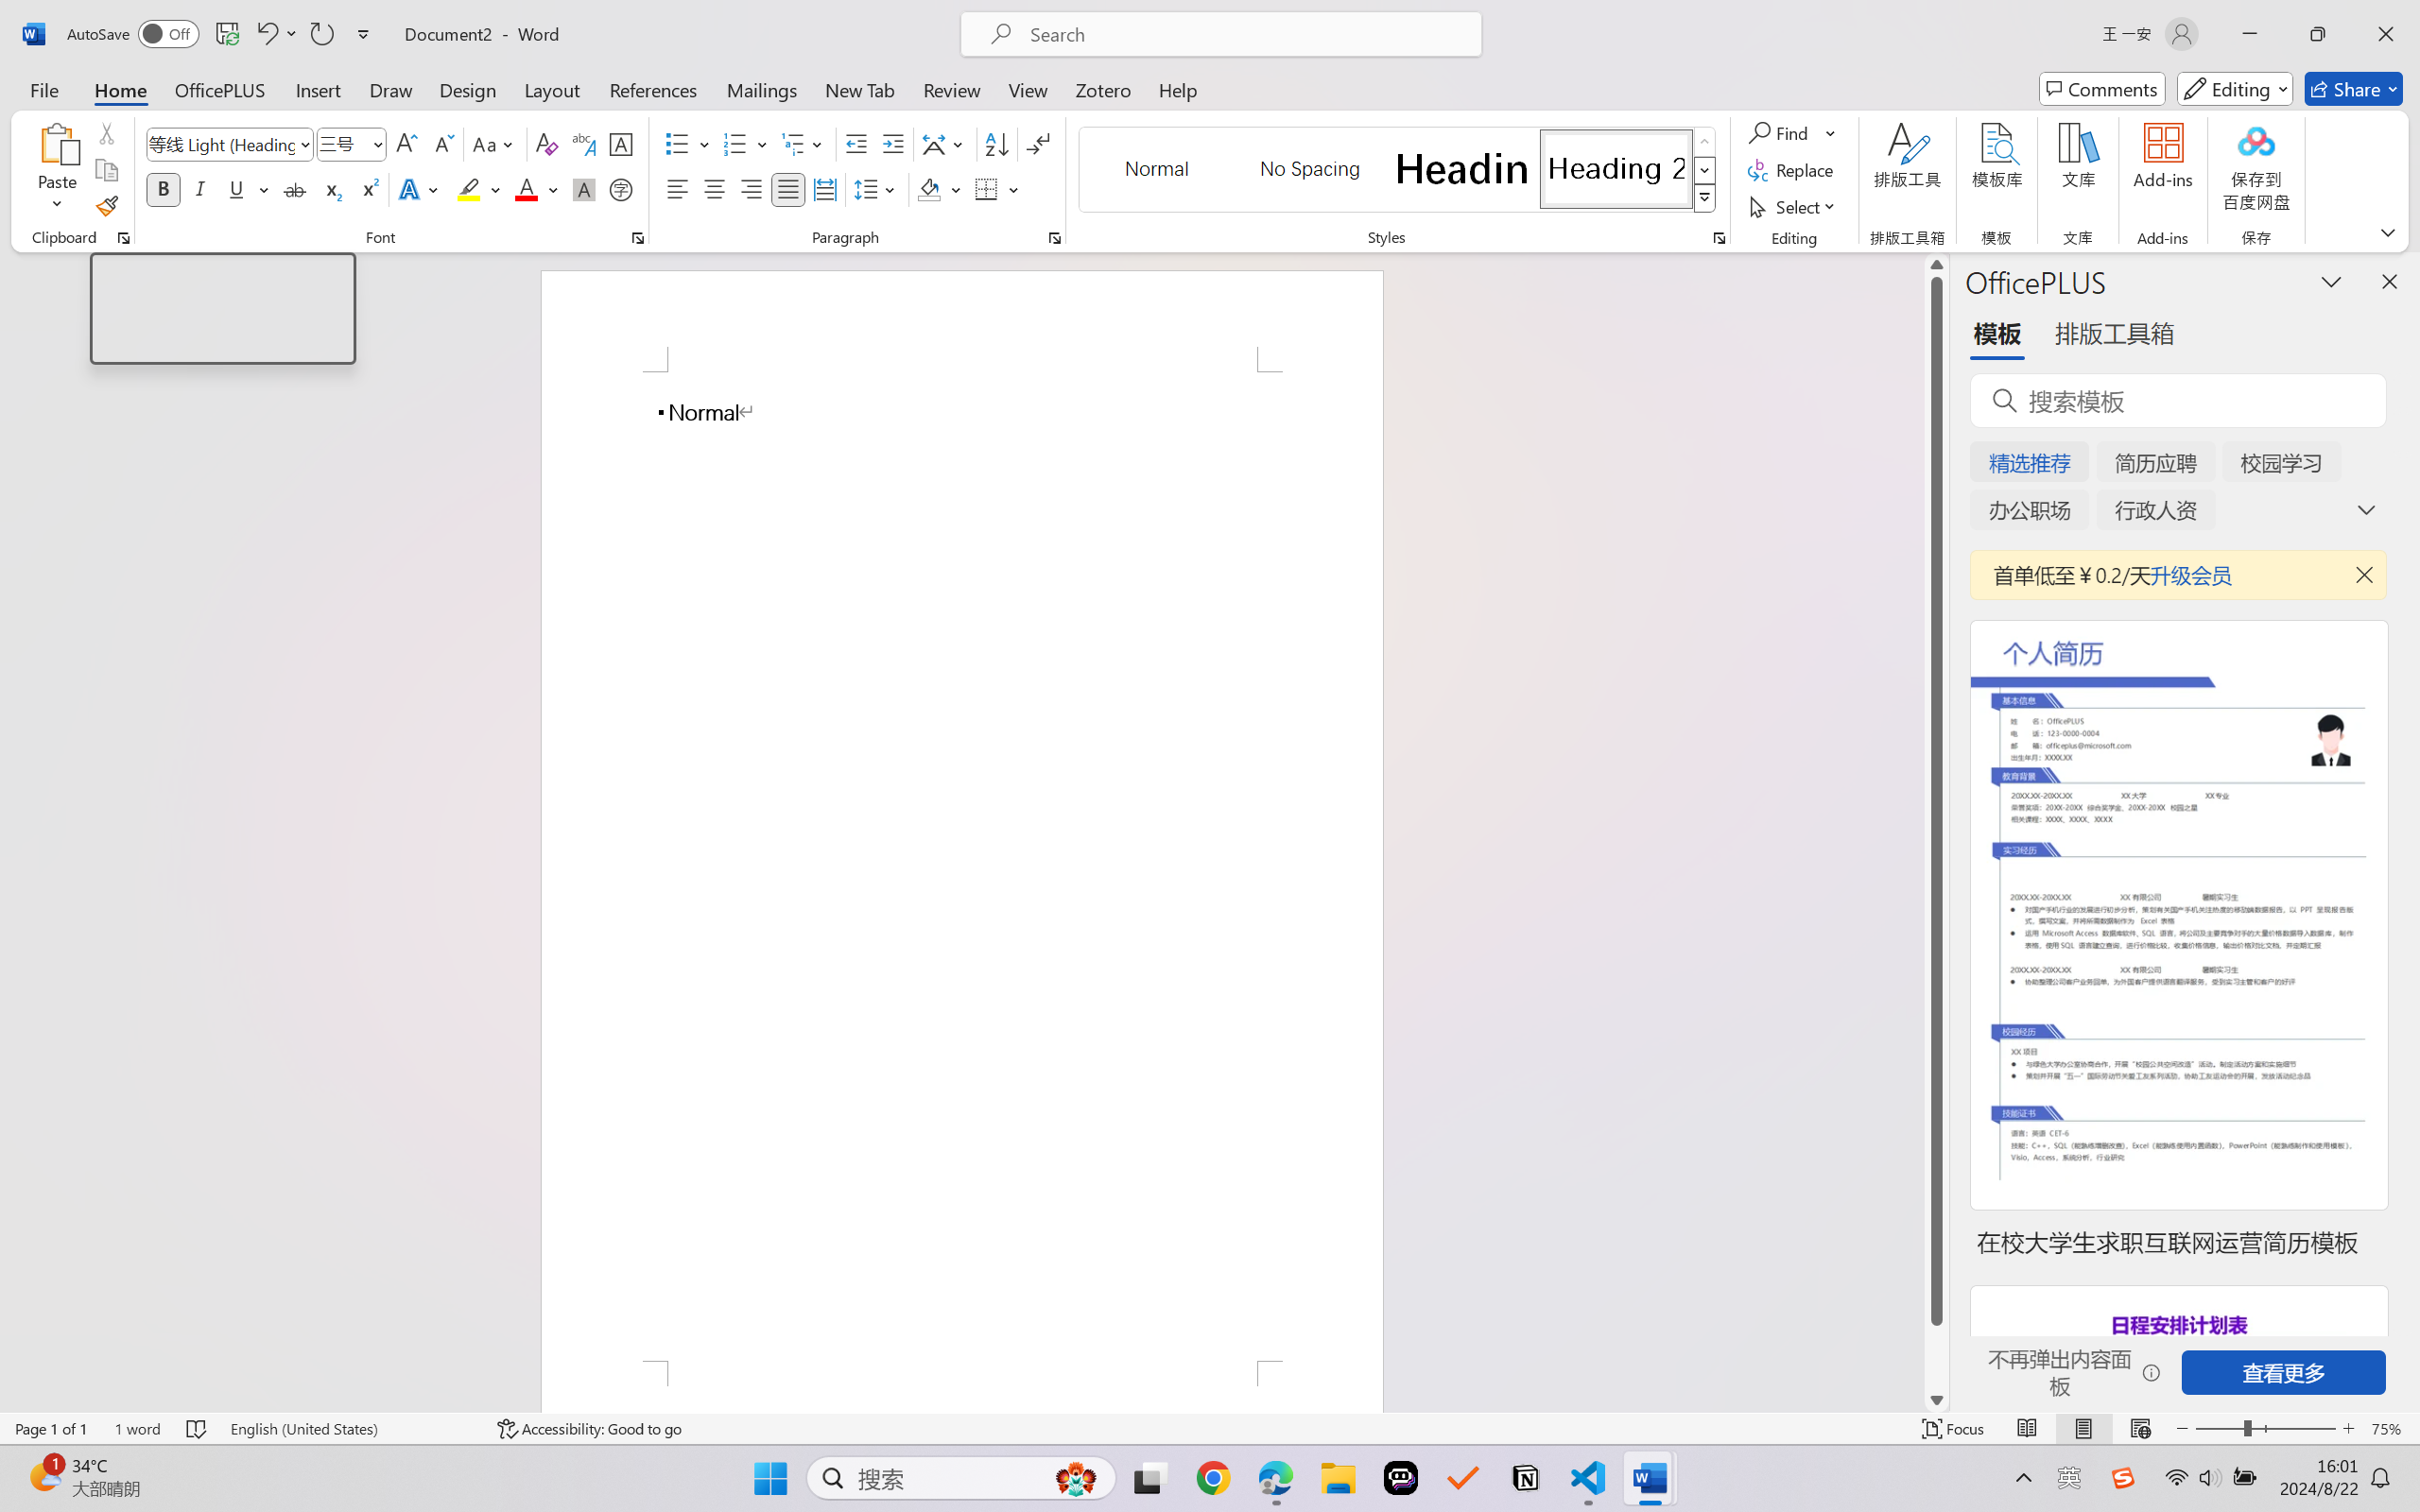 This screenshot has height=1512, width=2420. I want to click on Shrink Font, so click(442, 144).